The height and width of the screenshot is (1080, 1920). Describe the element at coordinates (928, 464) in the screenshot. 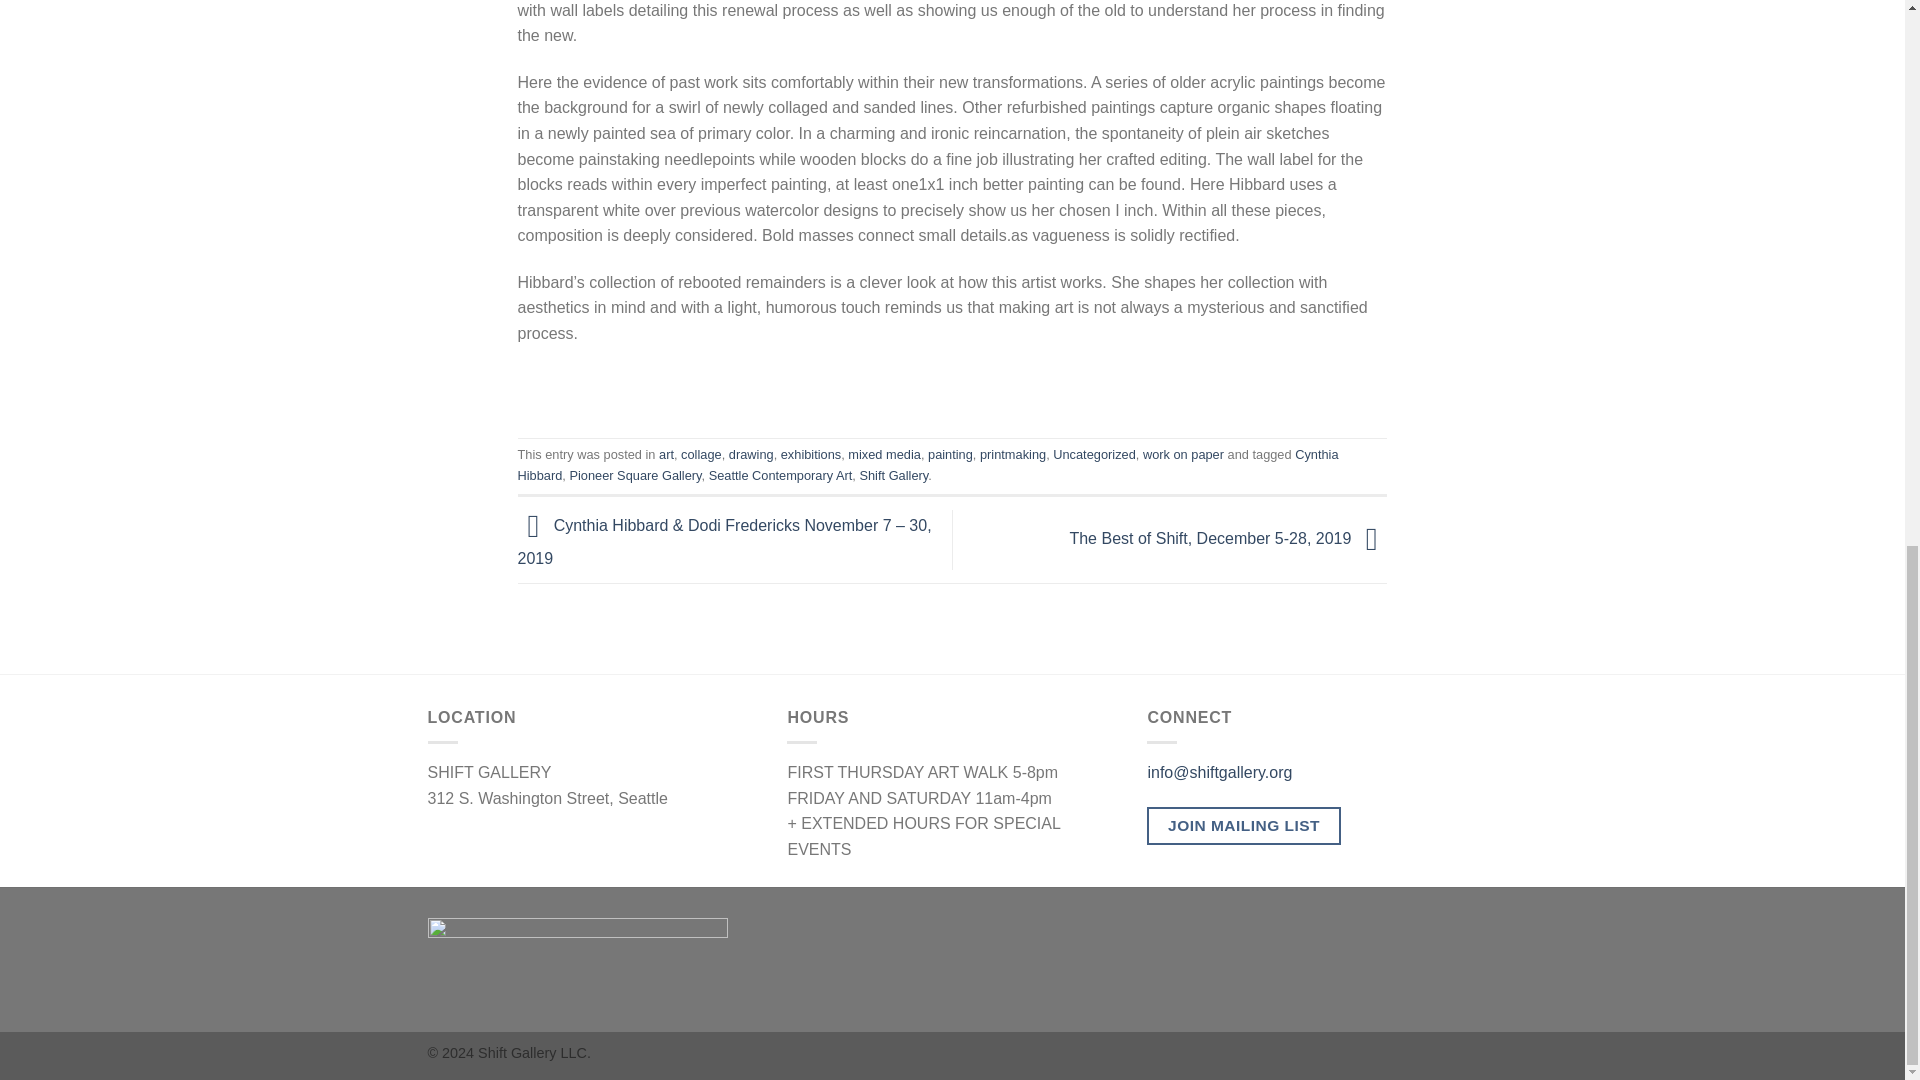

I see `Cynthia Hibbard` at that location.